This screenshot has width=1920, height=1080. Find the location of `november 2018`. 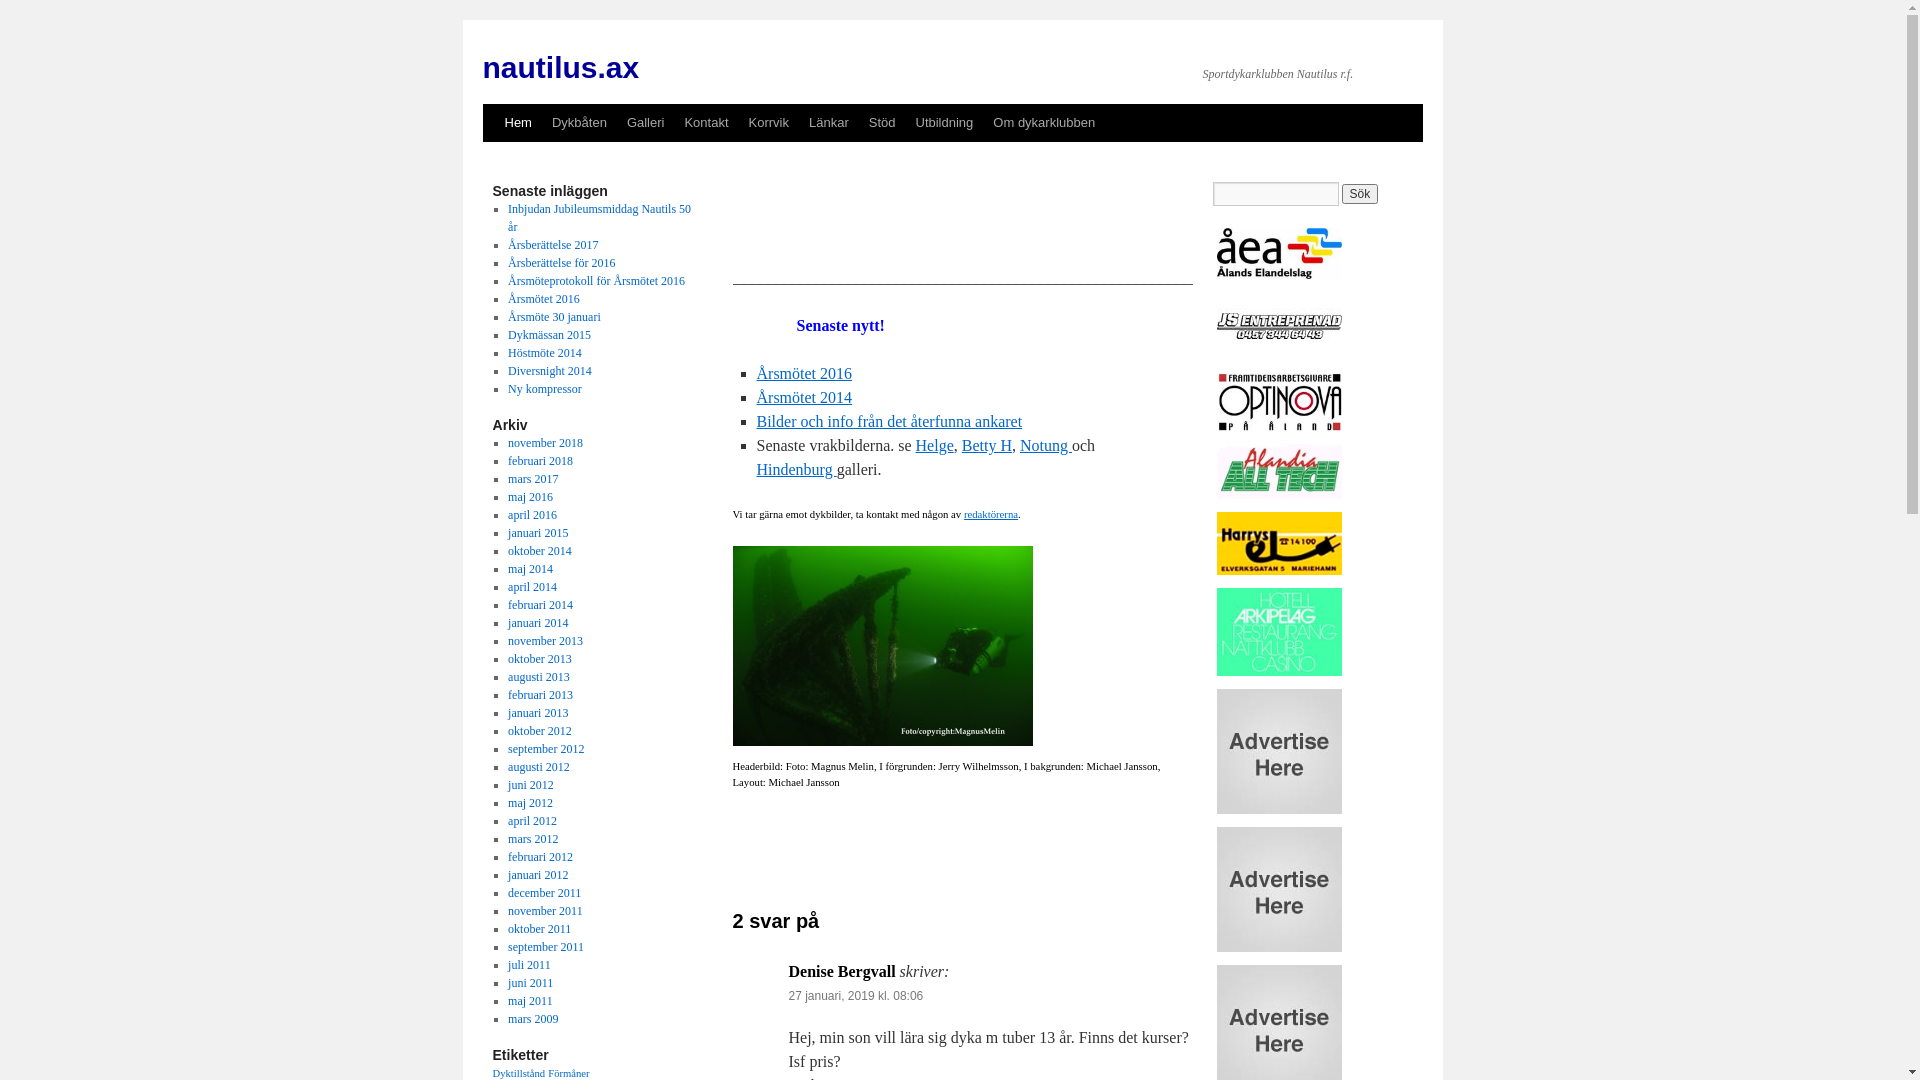

november 2018 is located at coordinates (546, 443).